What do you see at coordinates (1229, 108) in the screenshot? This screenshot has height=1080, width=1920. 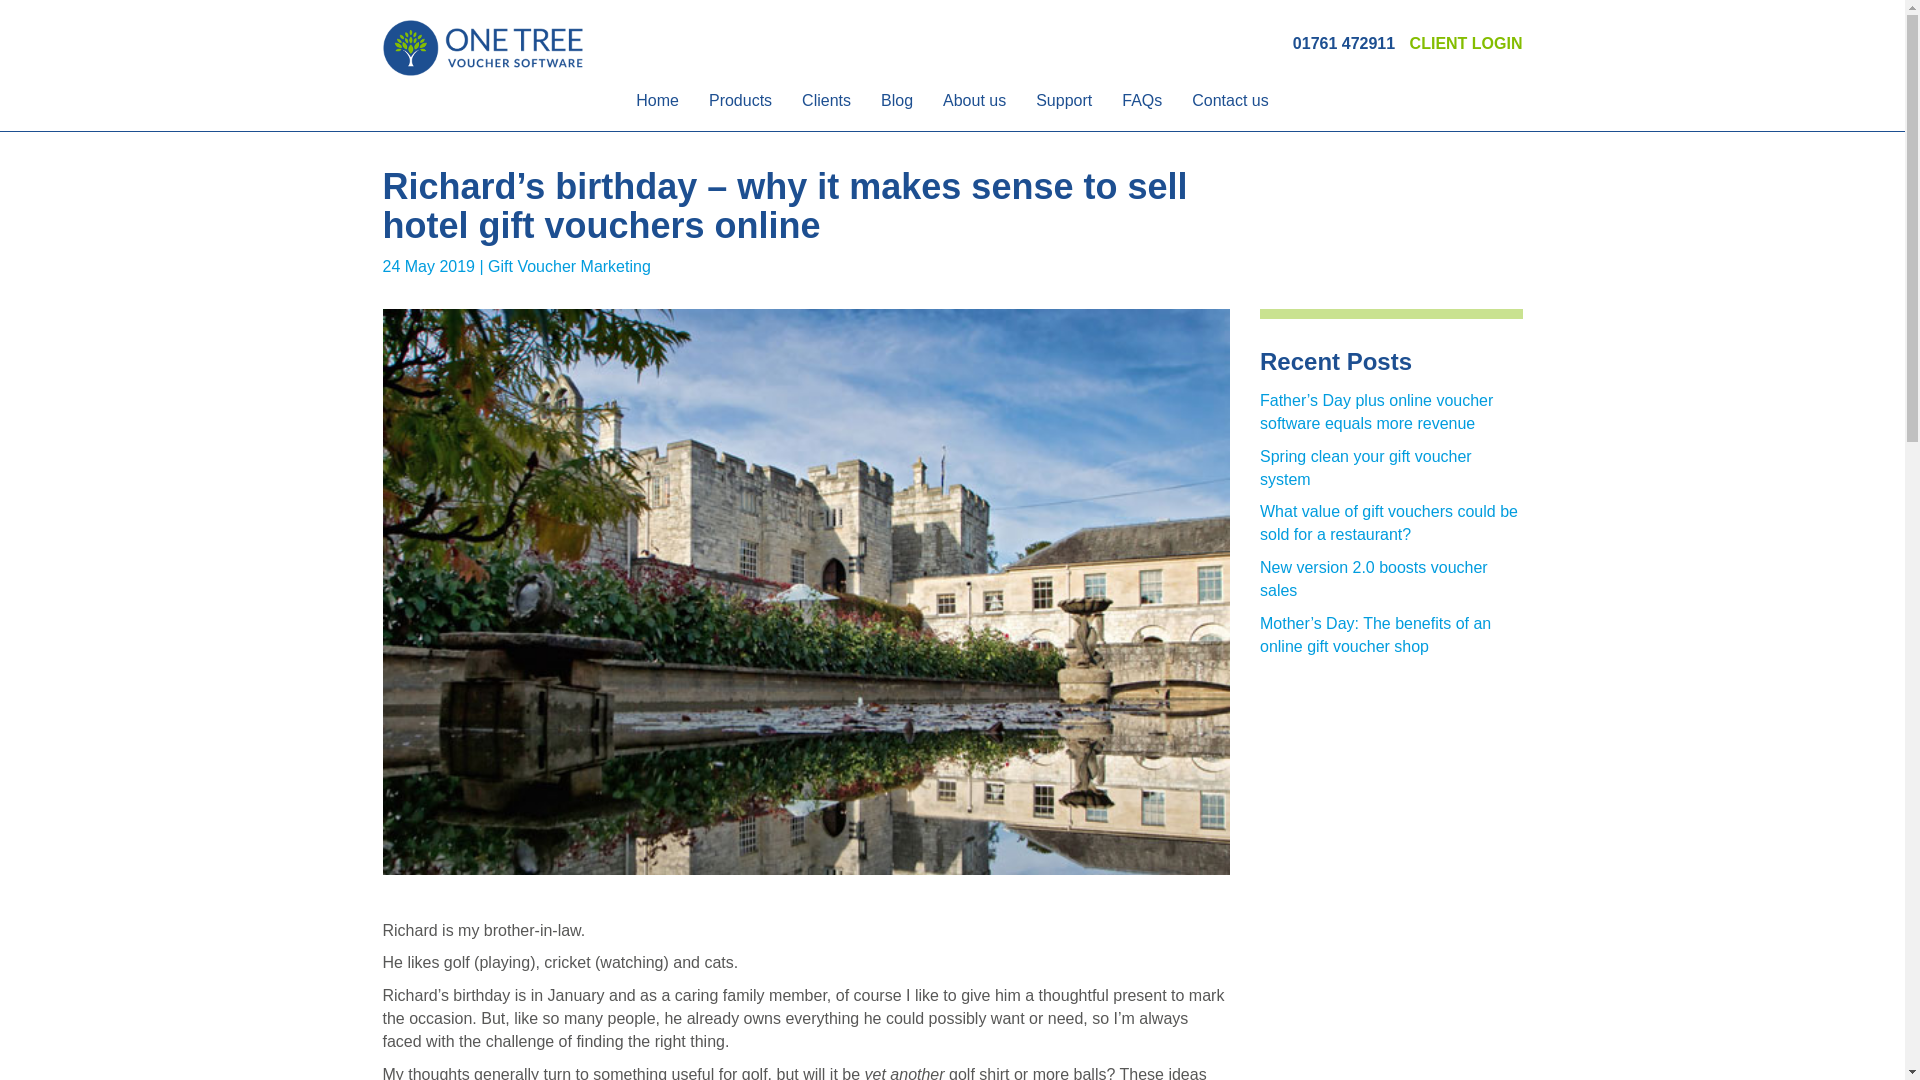 I see `Contact us` at bounding box center [1229, 108].